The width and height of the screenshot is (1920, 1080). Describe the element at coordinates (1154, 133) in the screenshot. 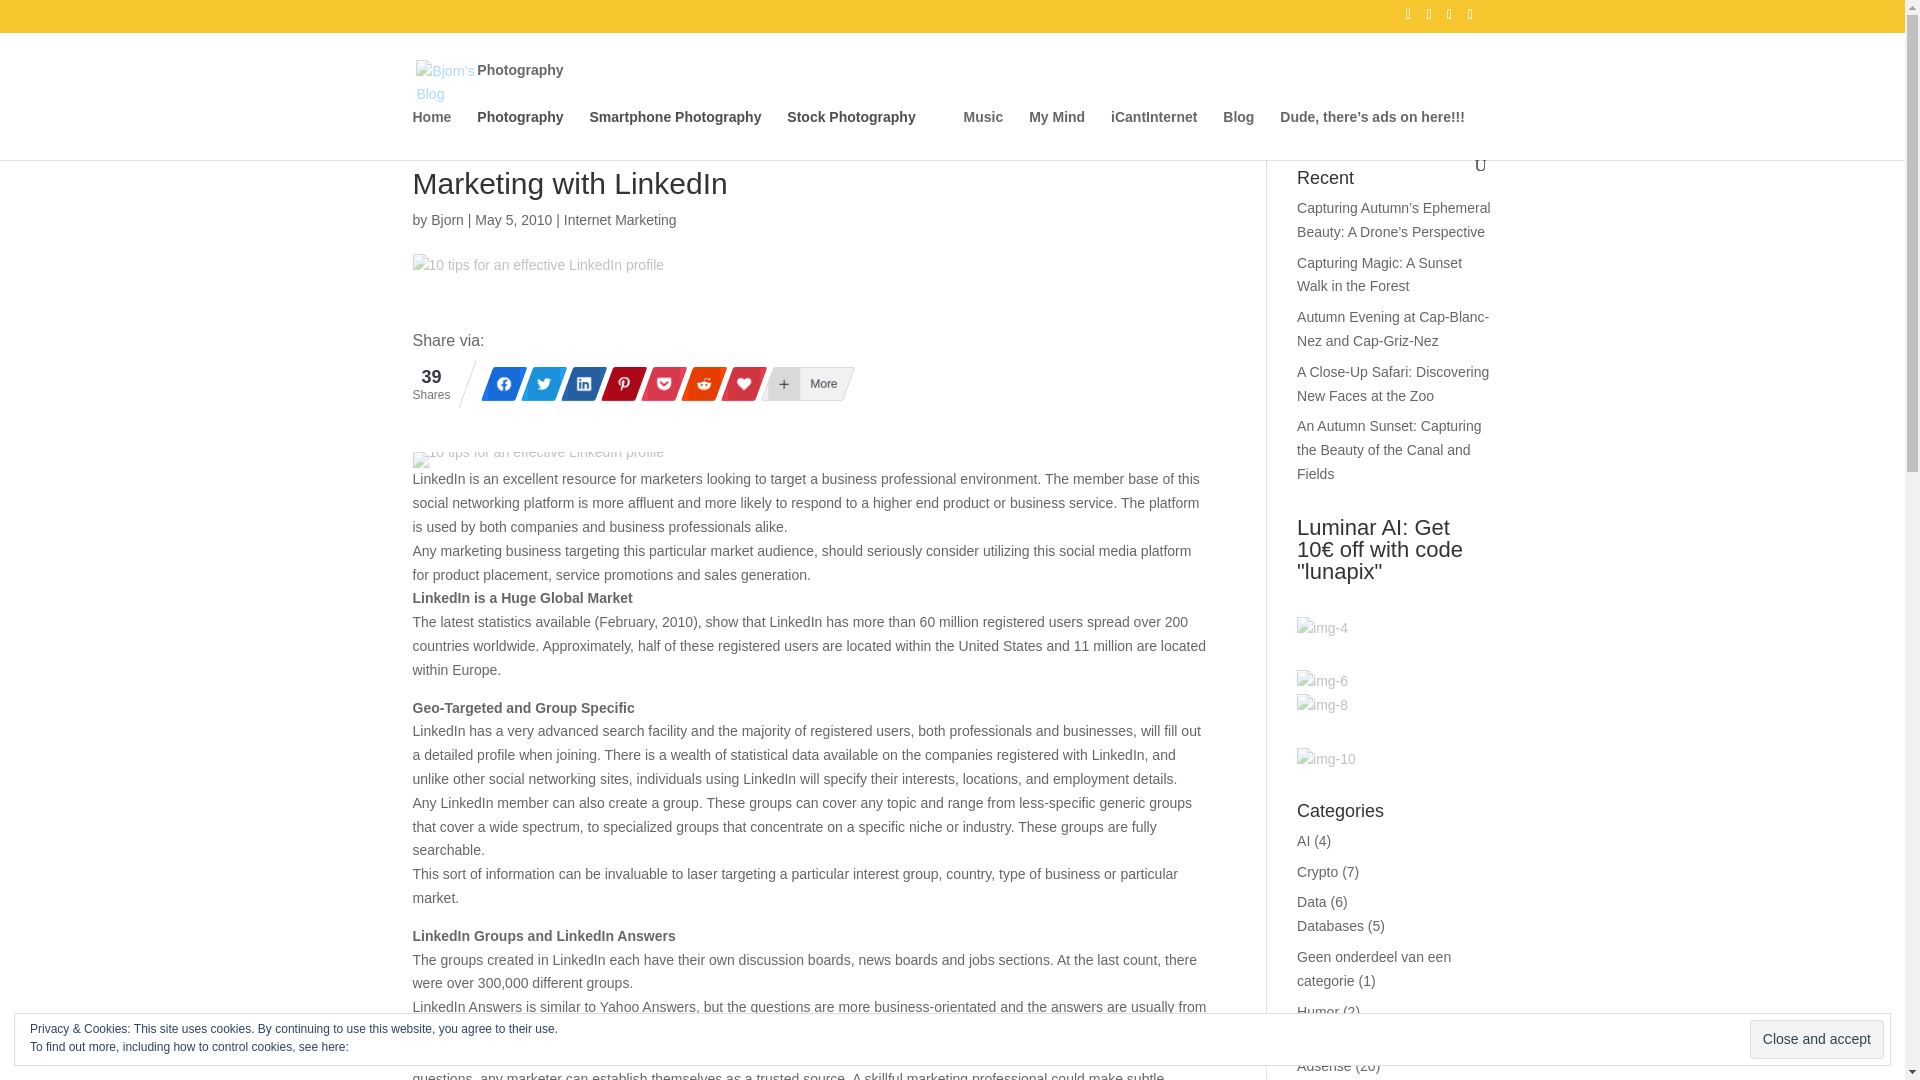

I see `iCantInternet` at that location.